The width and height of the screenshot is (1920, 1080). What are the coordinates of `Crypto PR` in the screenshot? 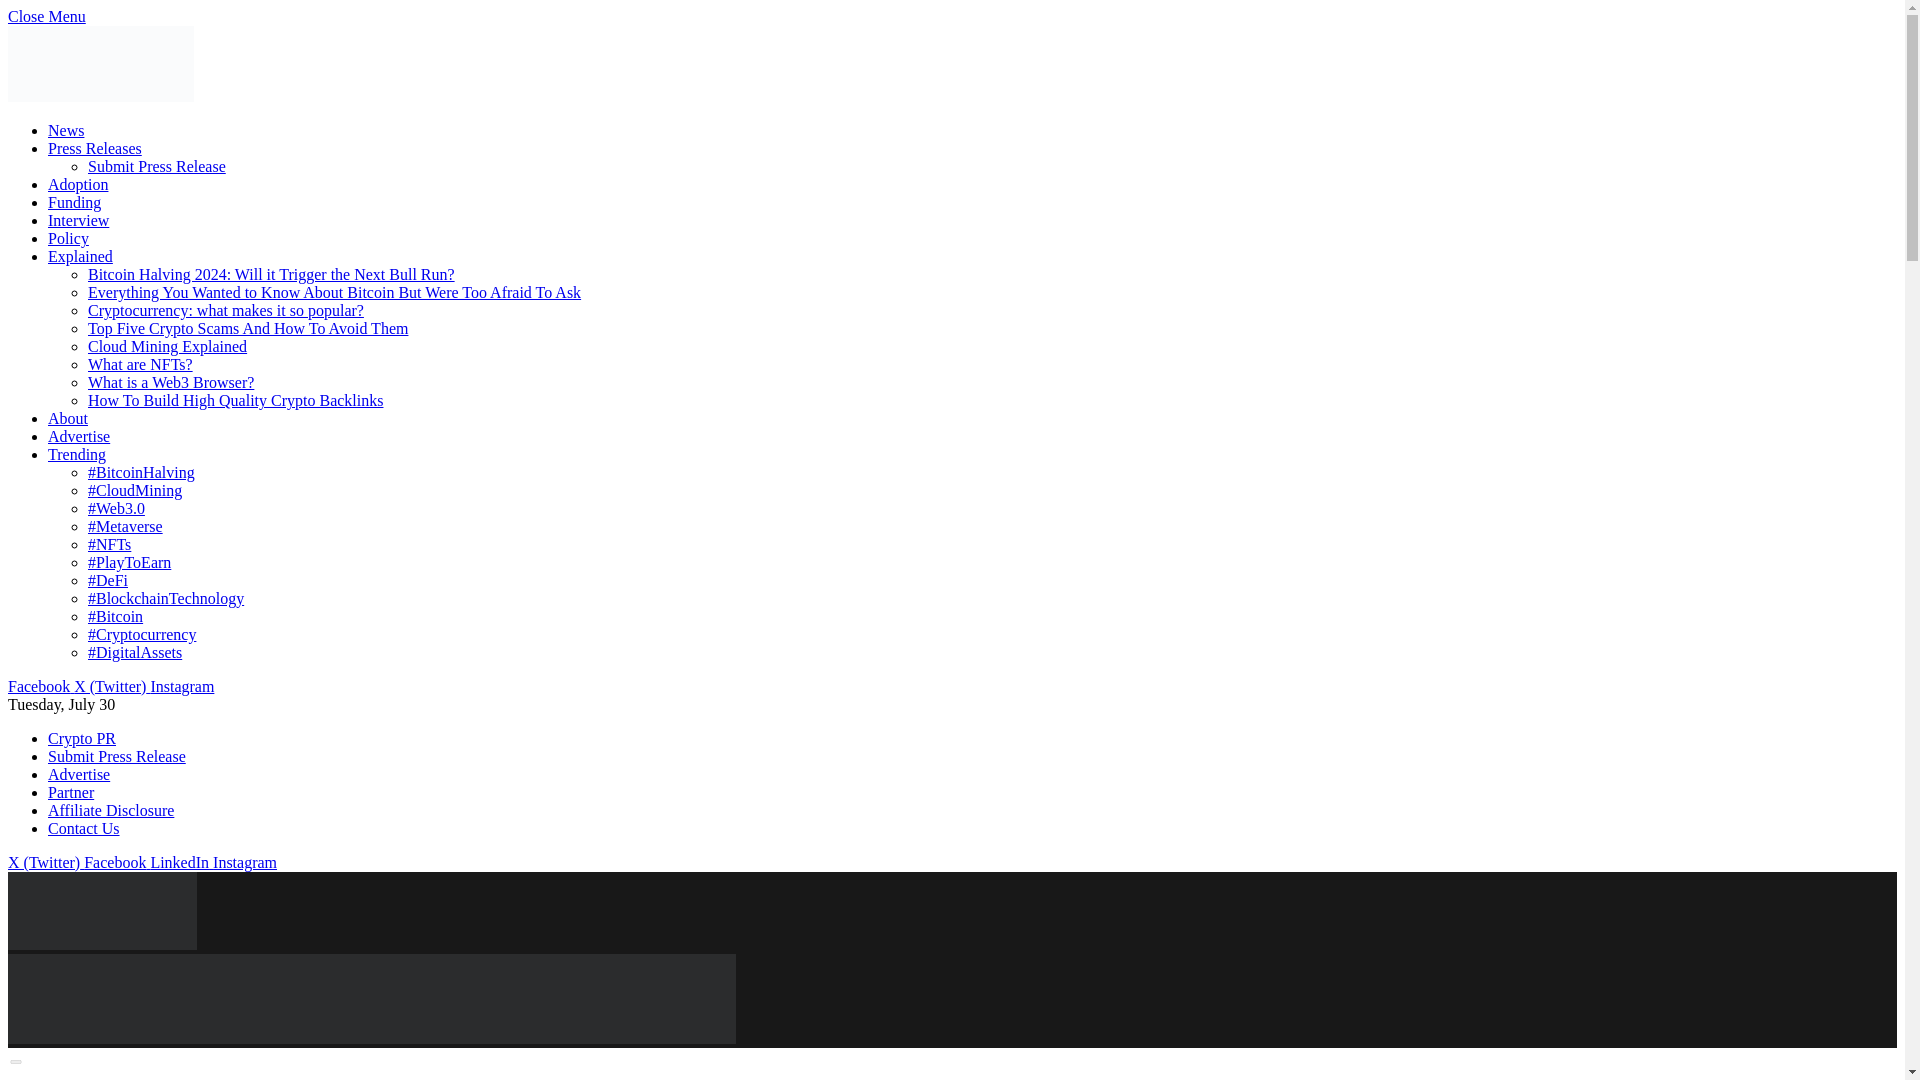 It's located at (82, 738).